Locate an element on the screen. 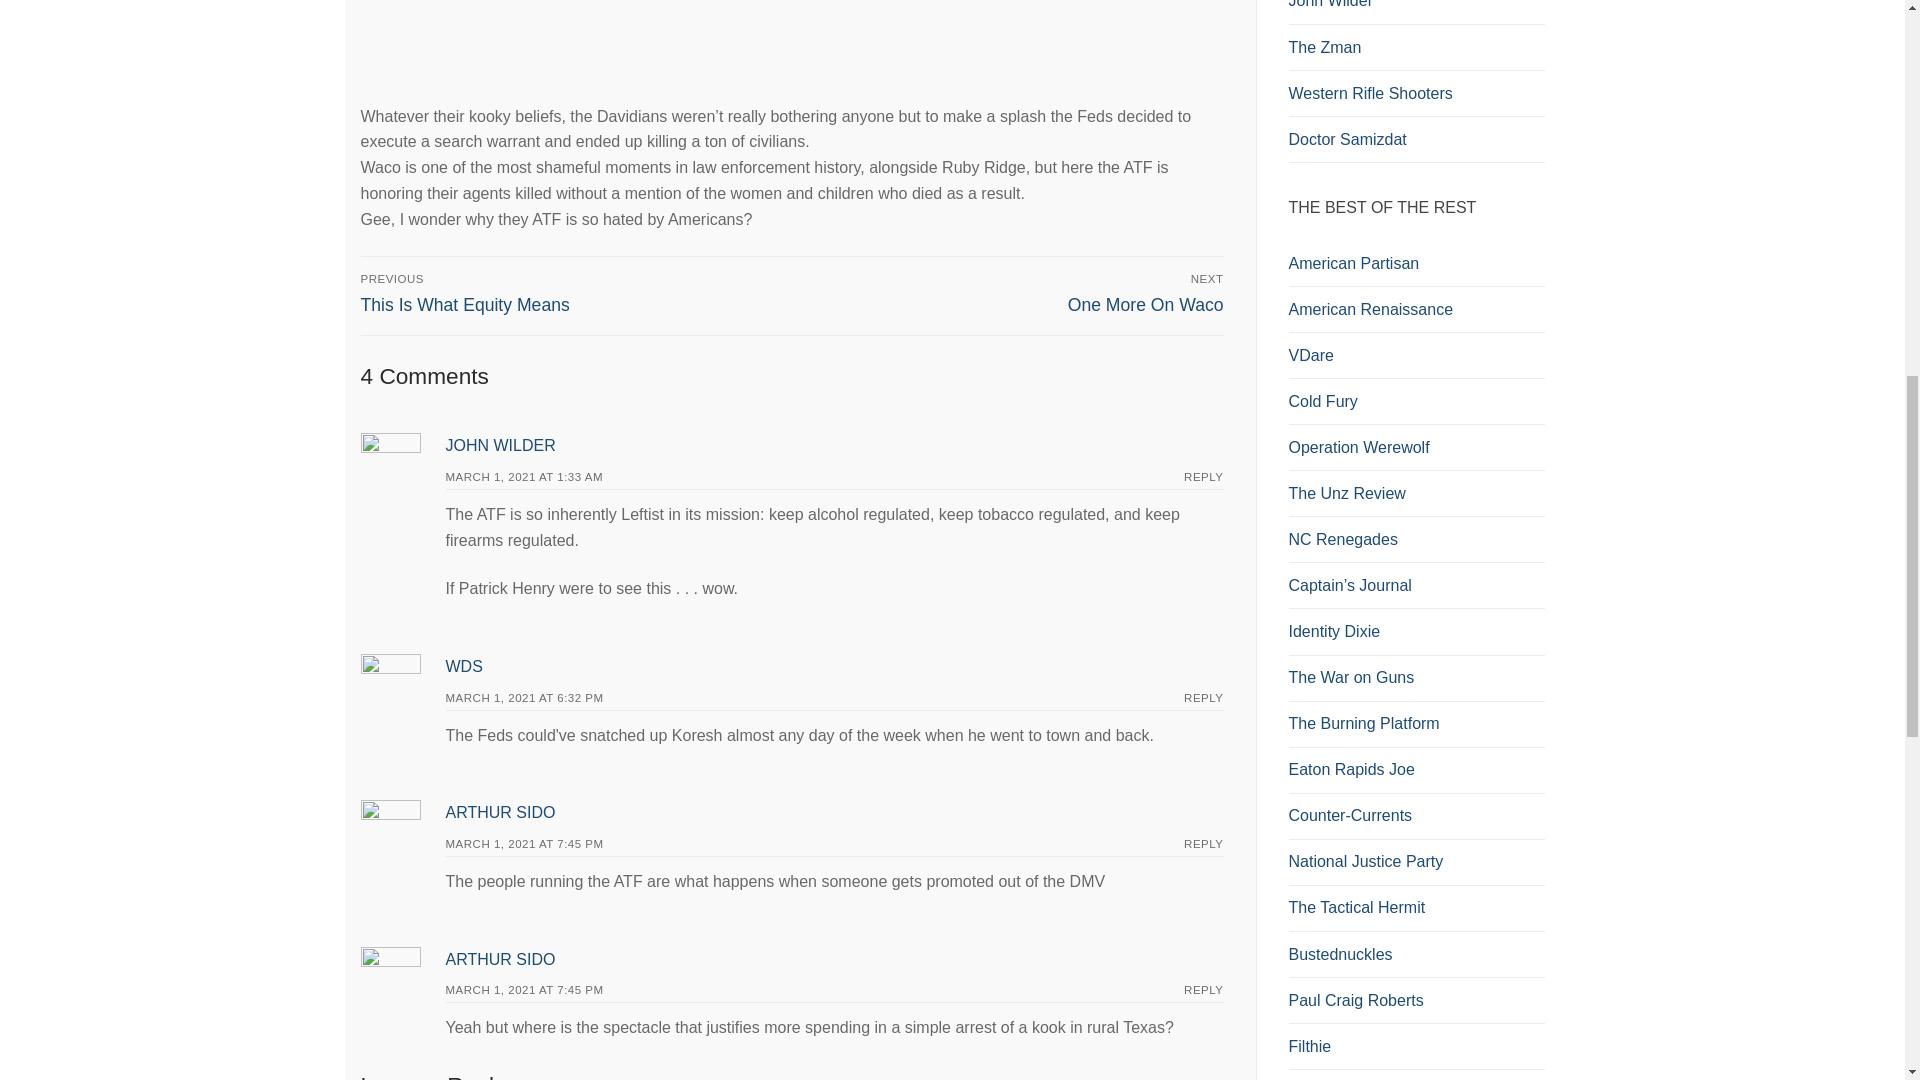 The image size is (1920, 1080). REPLY is located at coordinates (524, 698).